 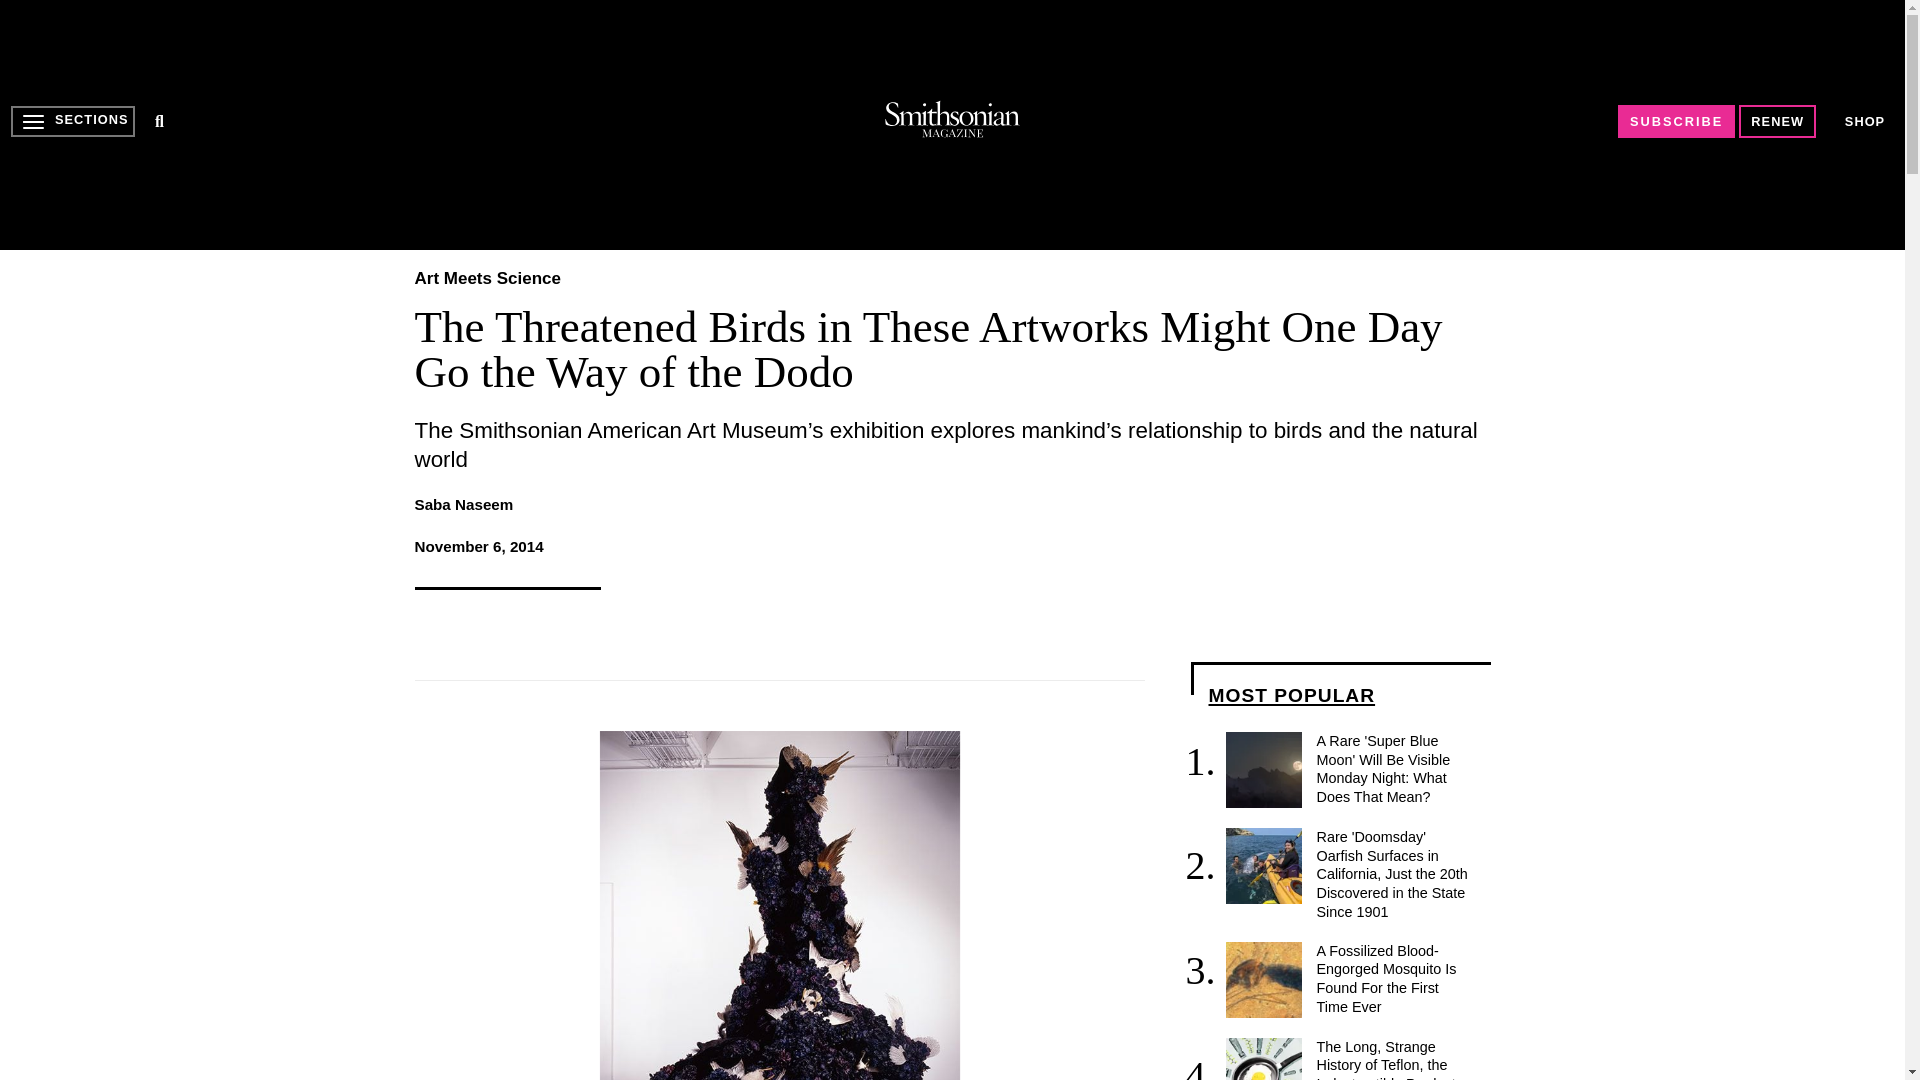 I want to click on SUBSCRIBE, so click(x=1676, y=121).